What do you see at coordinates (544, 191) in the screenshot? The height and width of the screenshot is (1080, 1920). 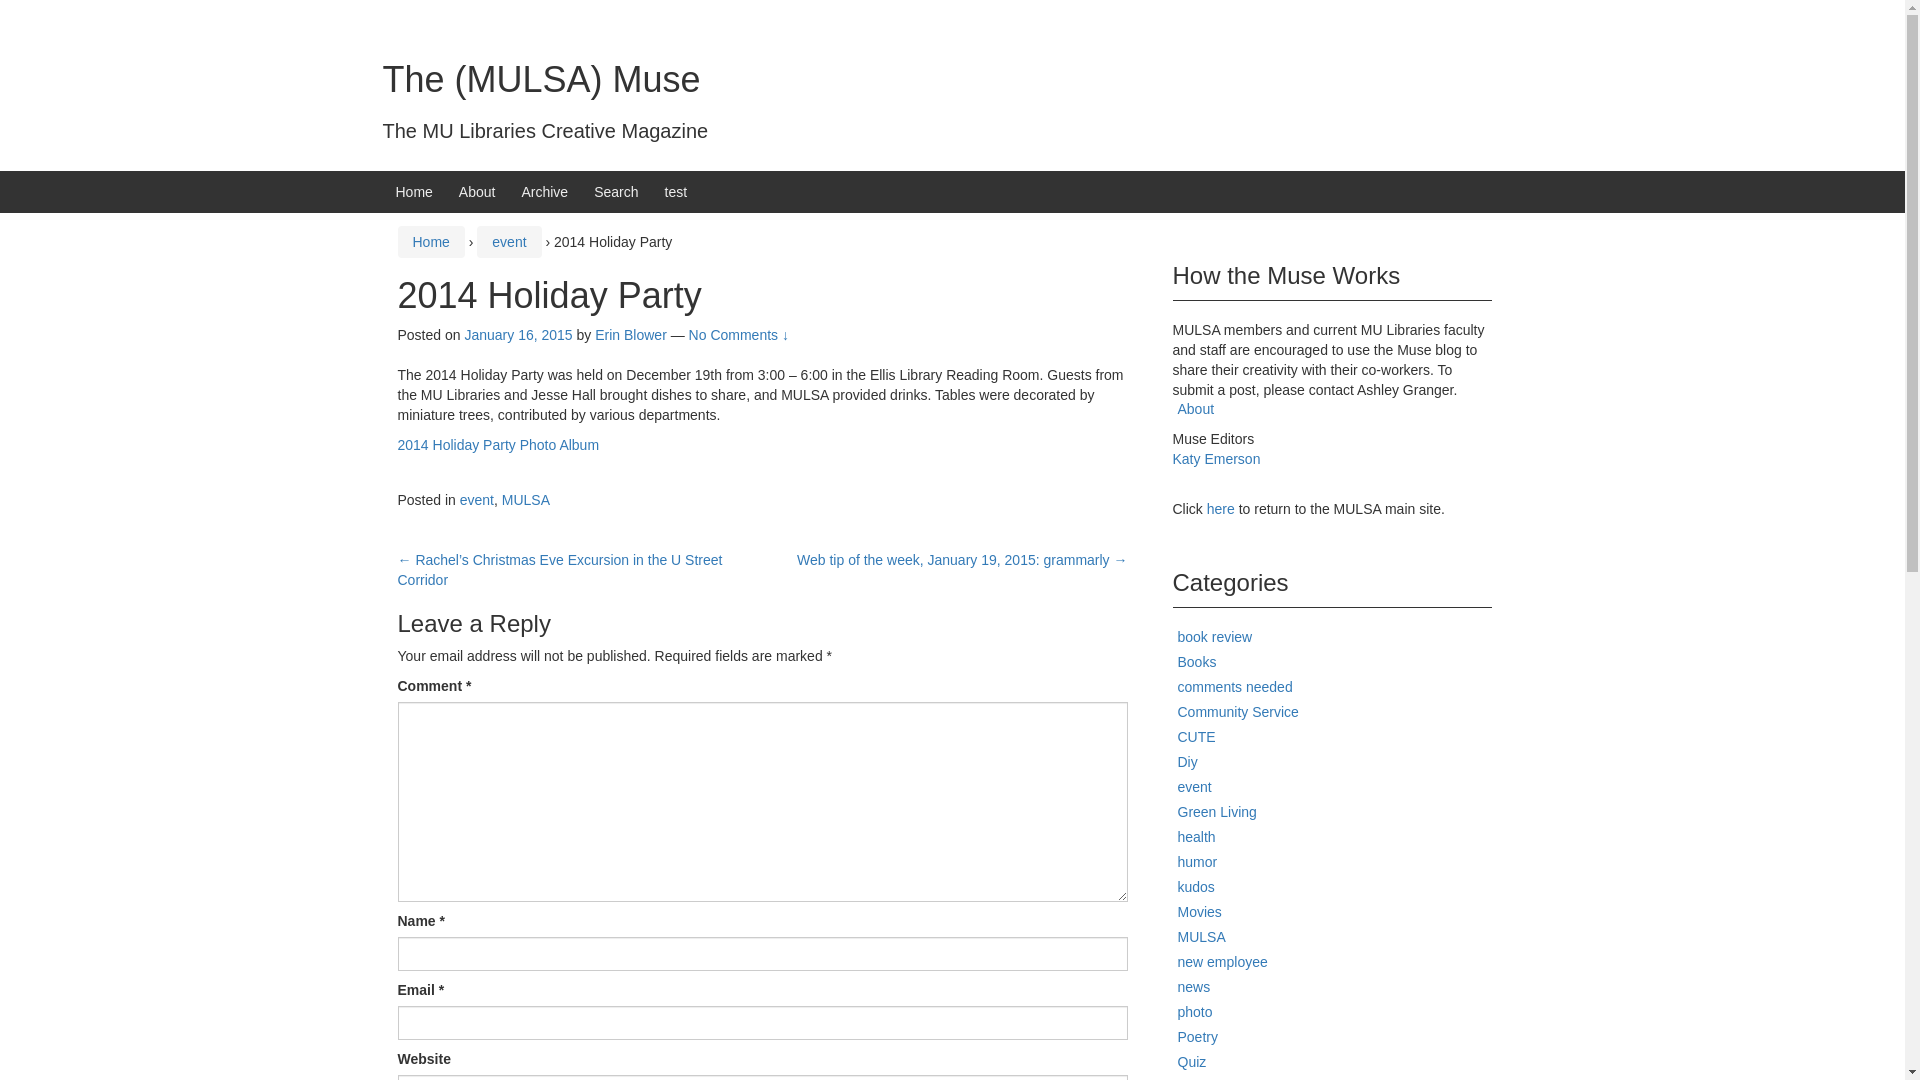 I see `Archive` at bounding box center [544, 191].